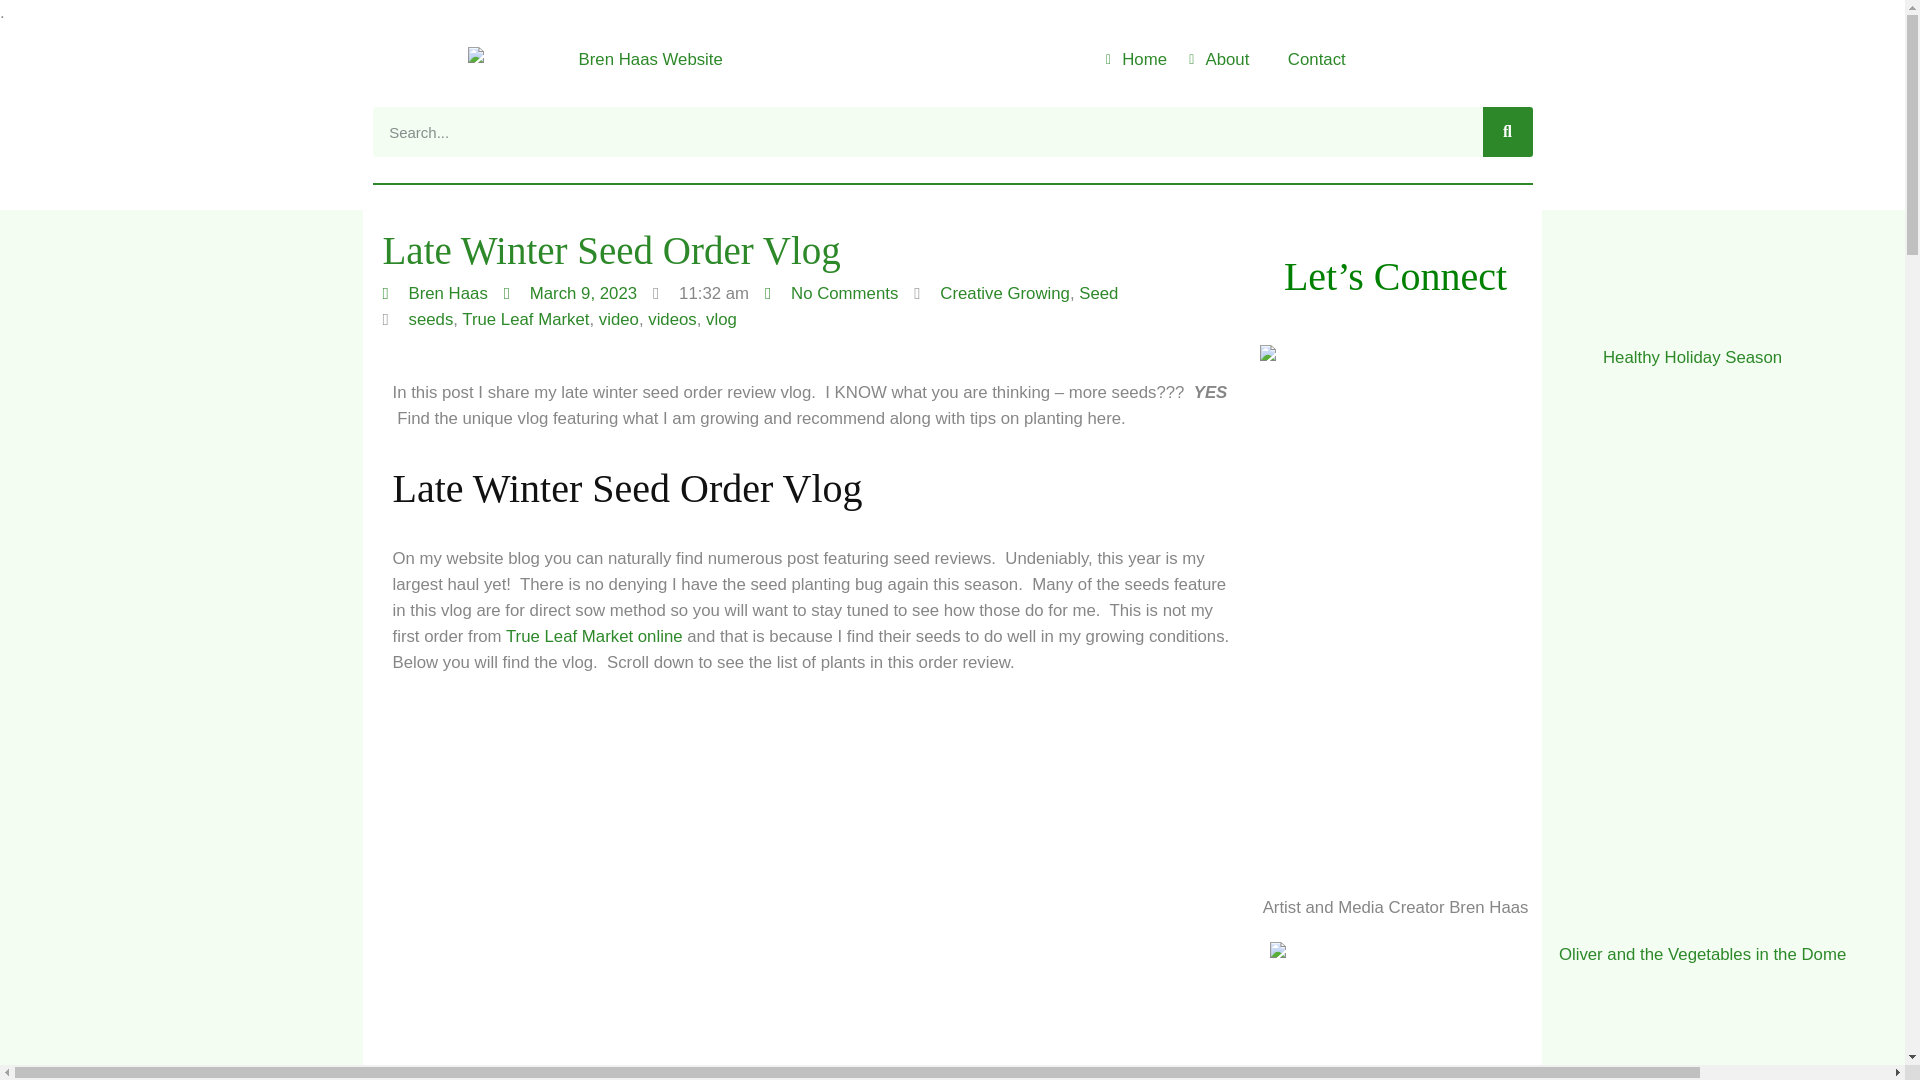  What do you see at coordinates (1004, 294) in the screenshot?
I see `Creative Growing` at bounding box center [1004, 294].